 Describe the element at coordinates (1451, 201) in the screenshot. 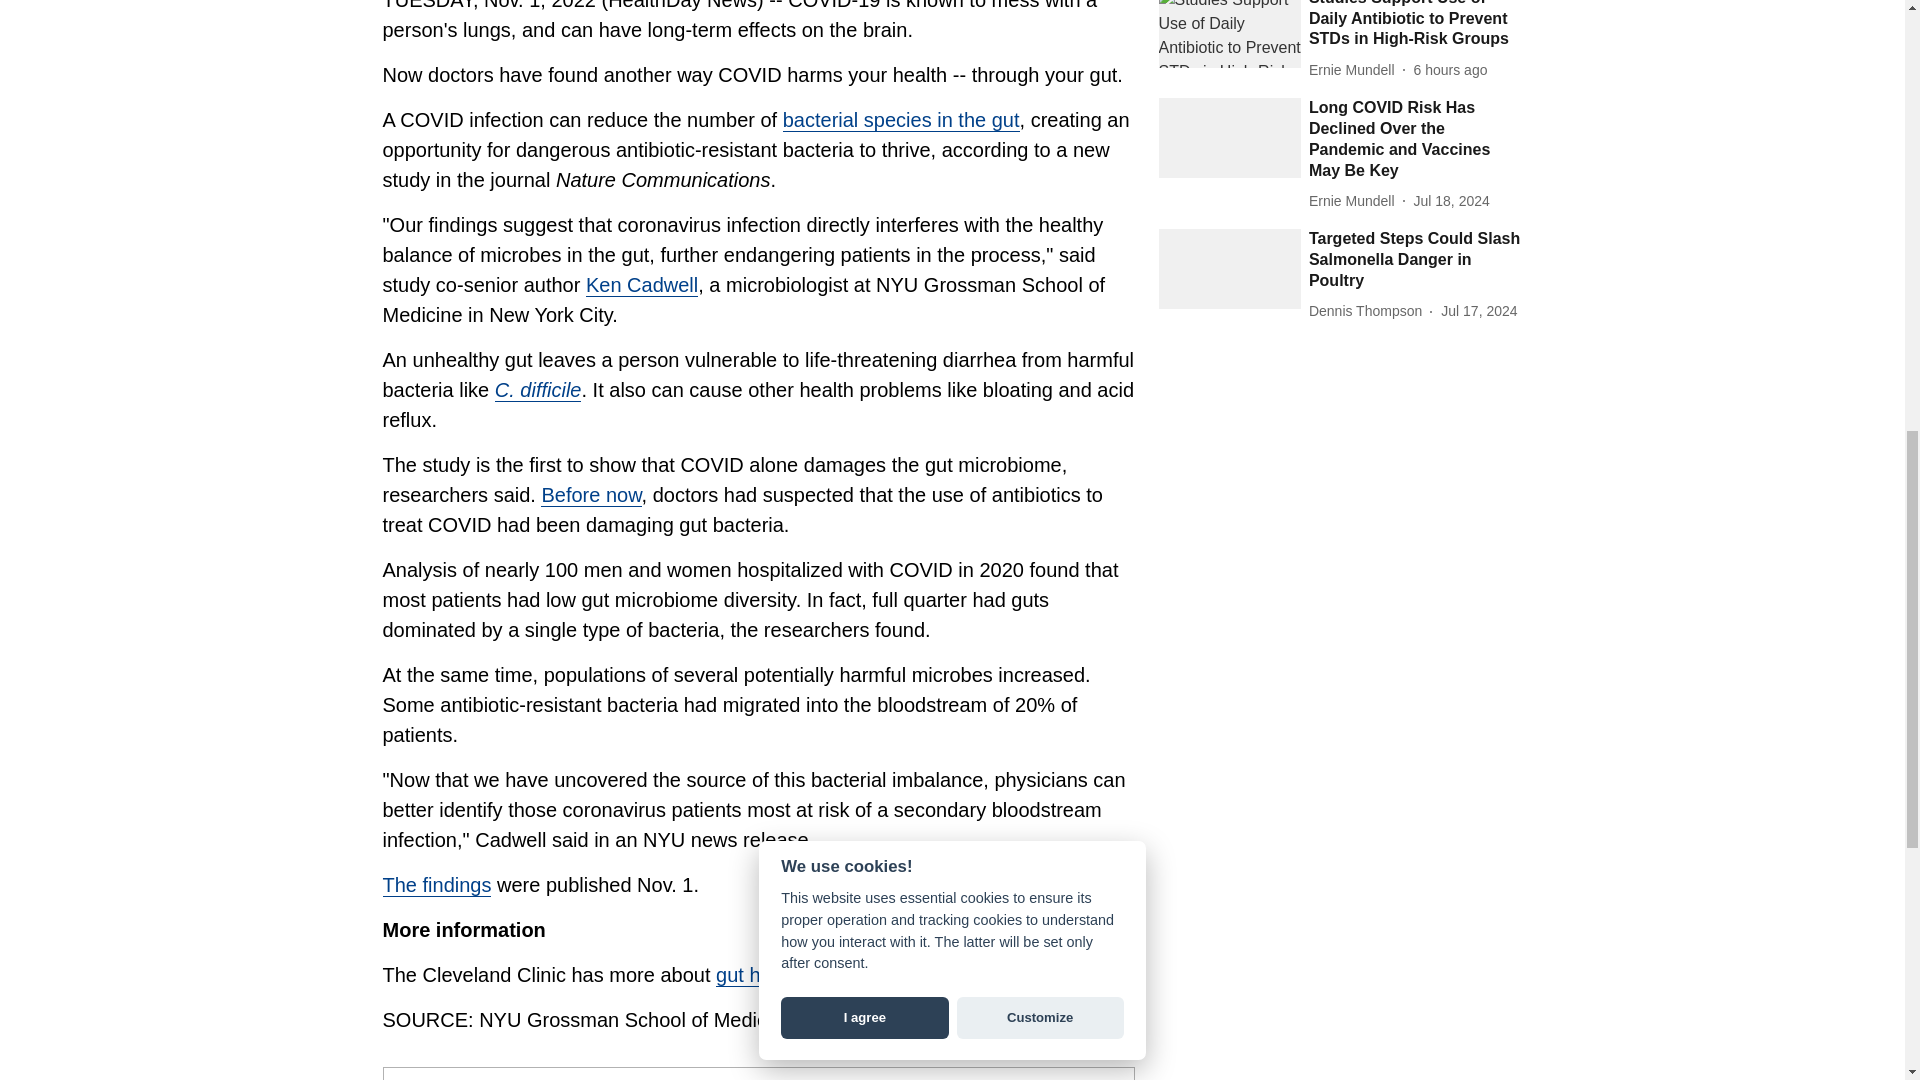

I see `2024-07-18 09:59` at that location.